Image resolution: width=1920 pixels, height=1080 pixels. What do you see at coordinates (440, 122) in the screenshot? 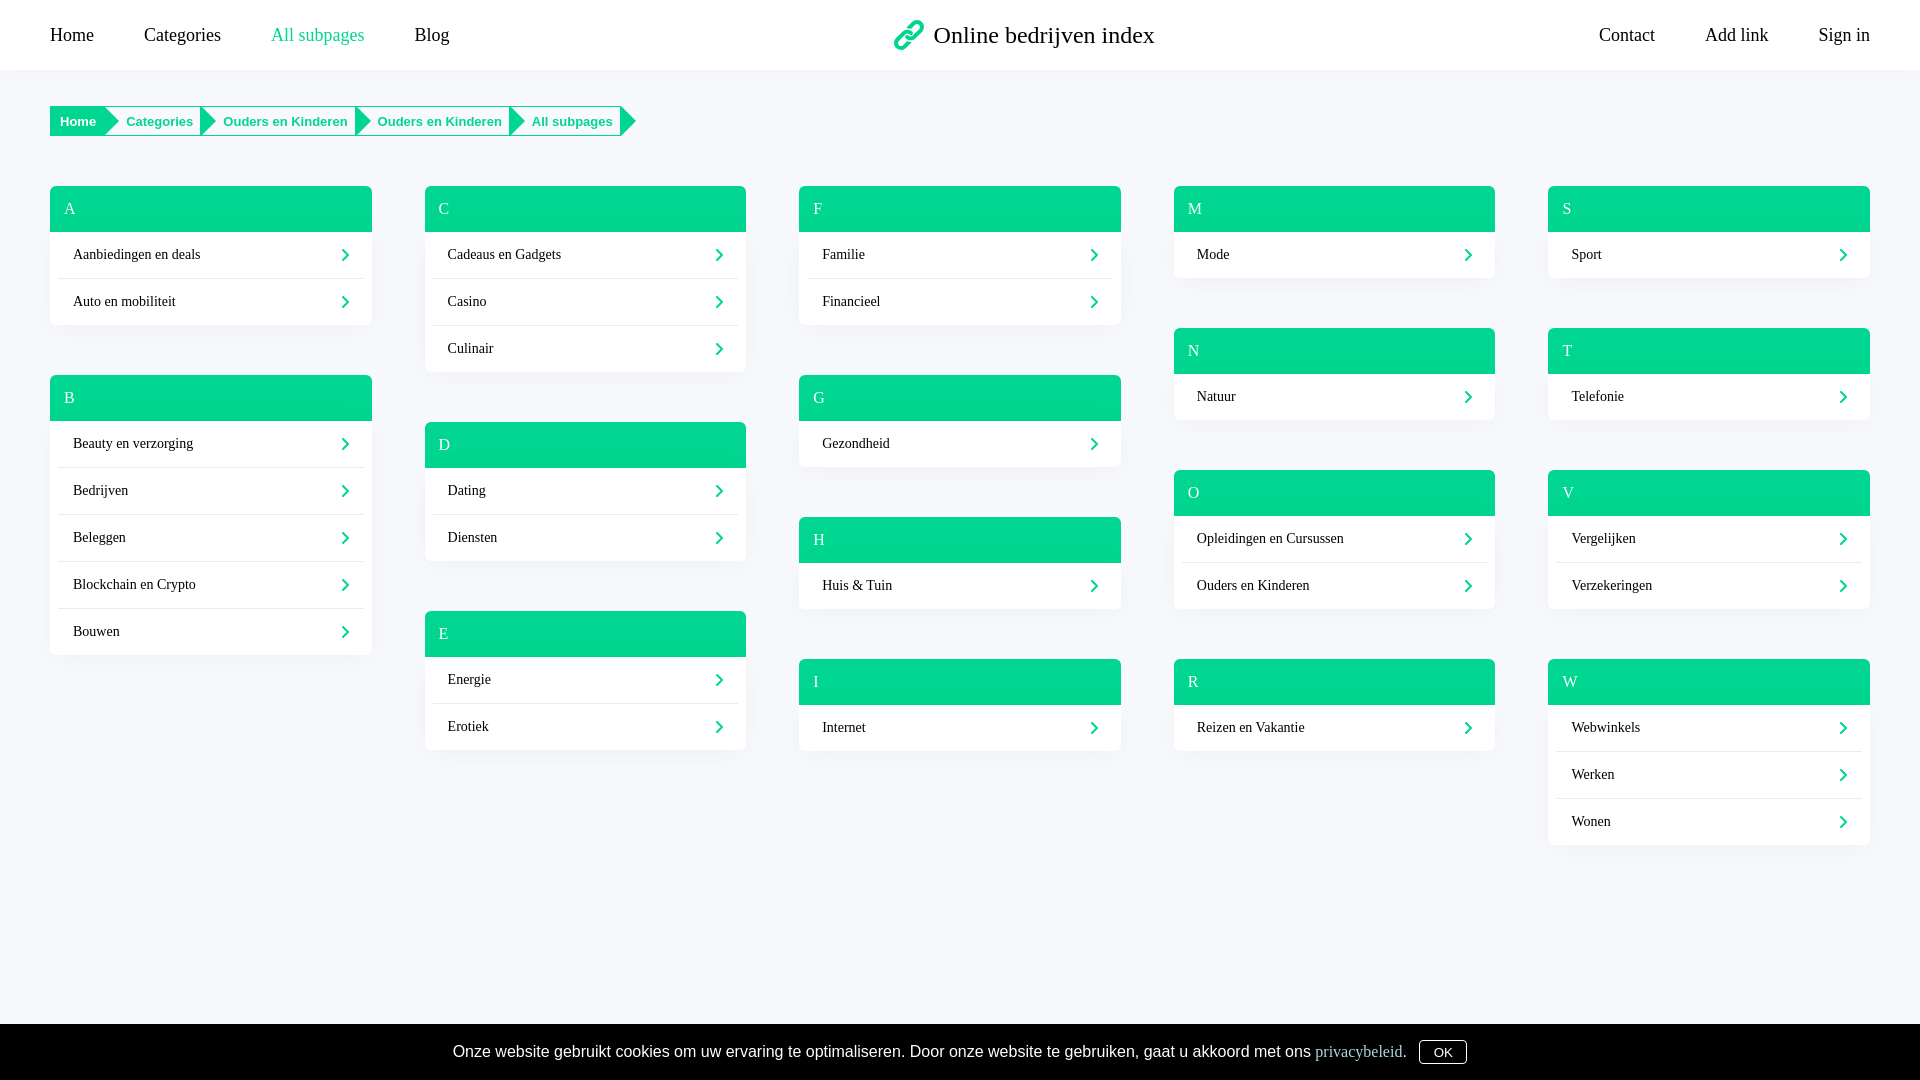
I see `Ouders en Kinderen` at bounding box center [440, 122].